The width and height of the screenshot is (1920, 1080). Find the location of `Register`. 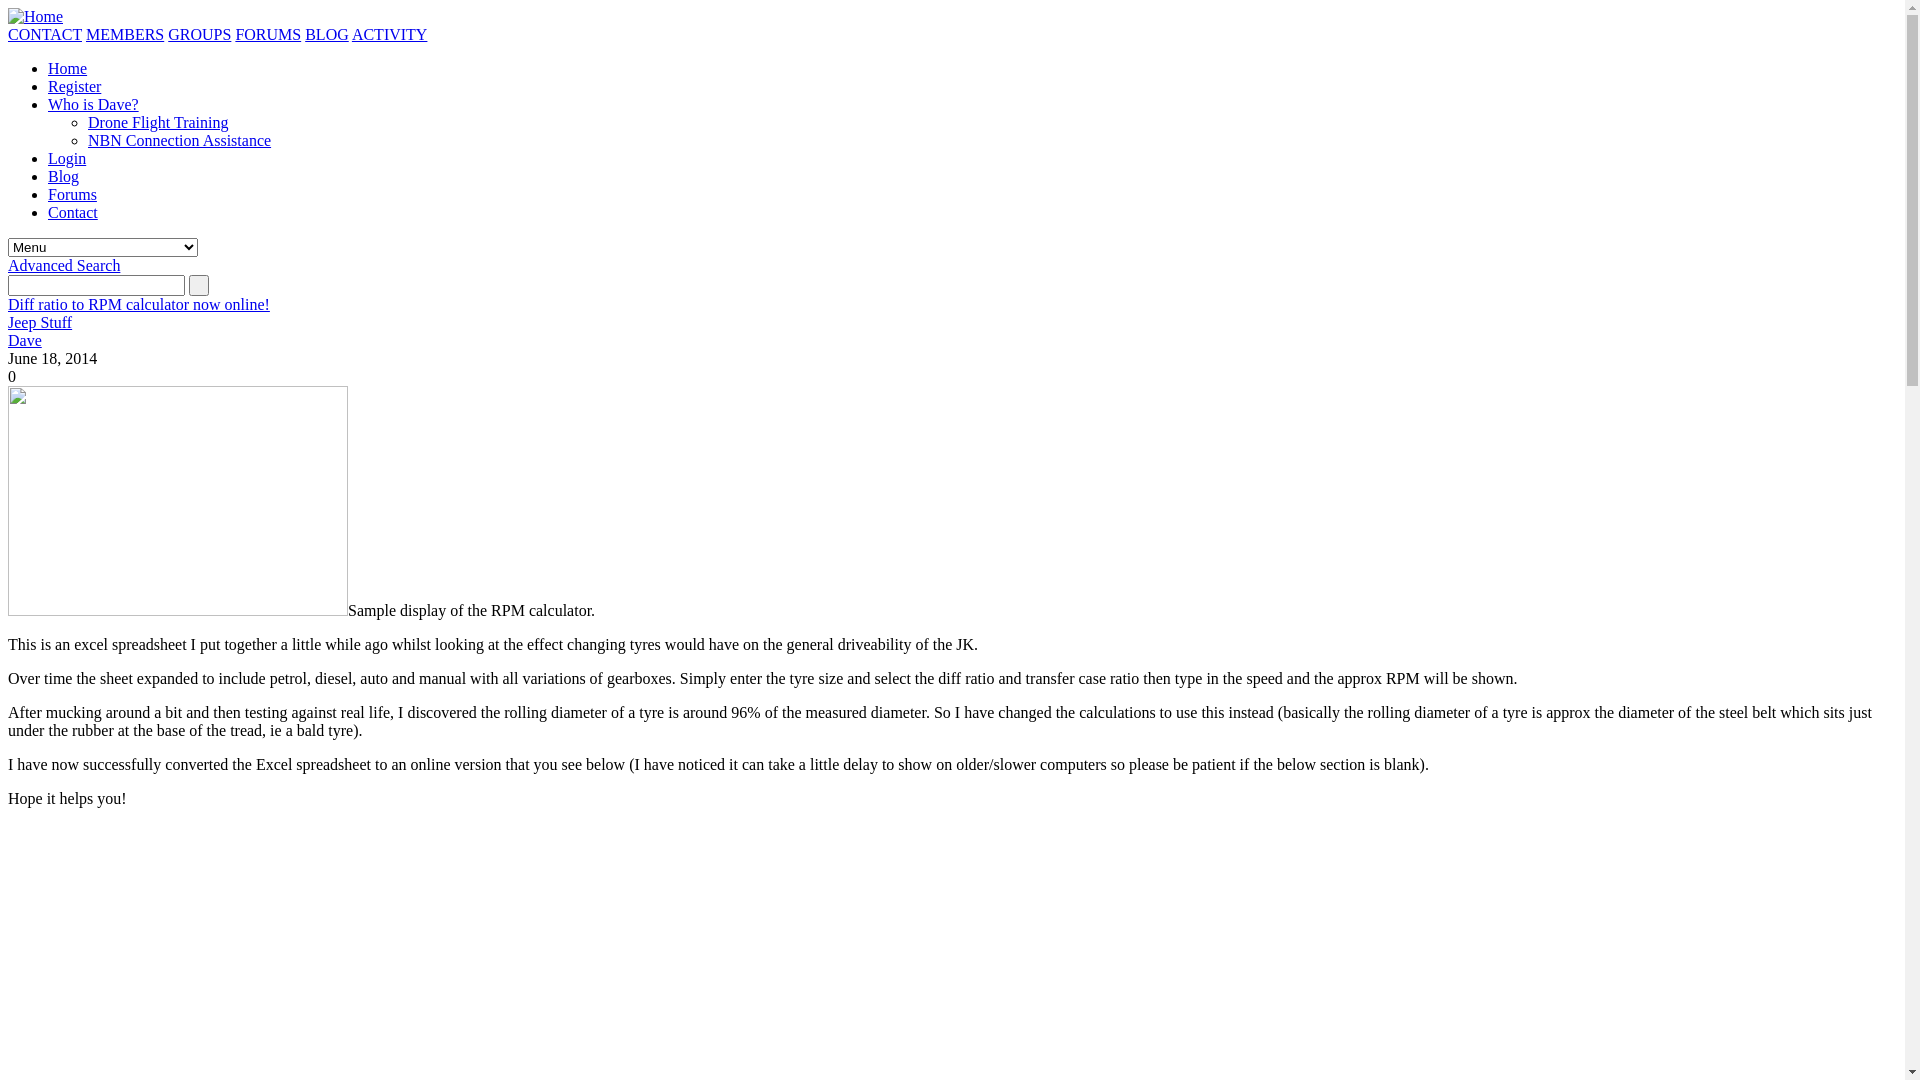

Register is located at coordinates (74, 86).